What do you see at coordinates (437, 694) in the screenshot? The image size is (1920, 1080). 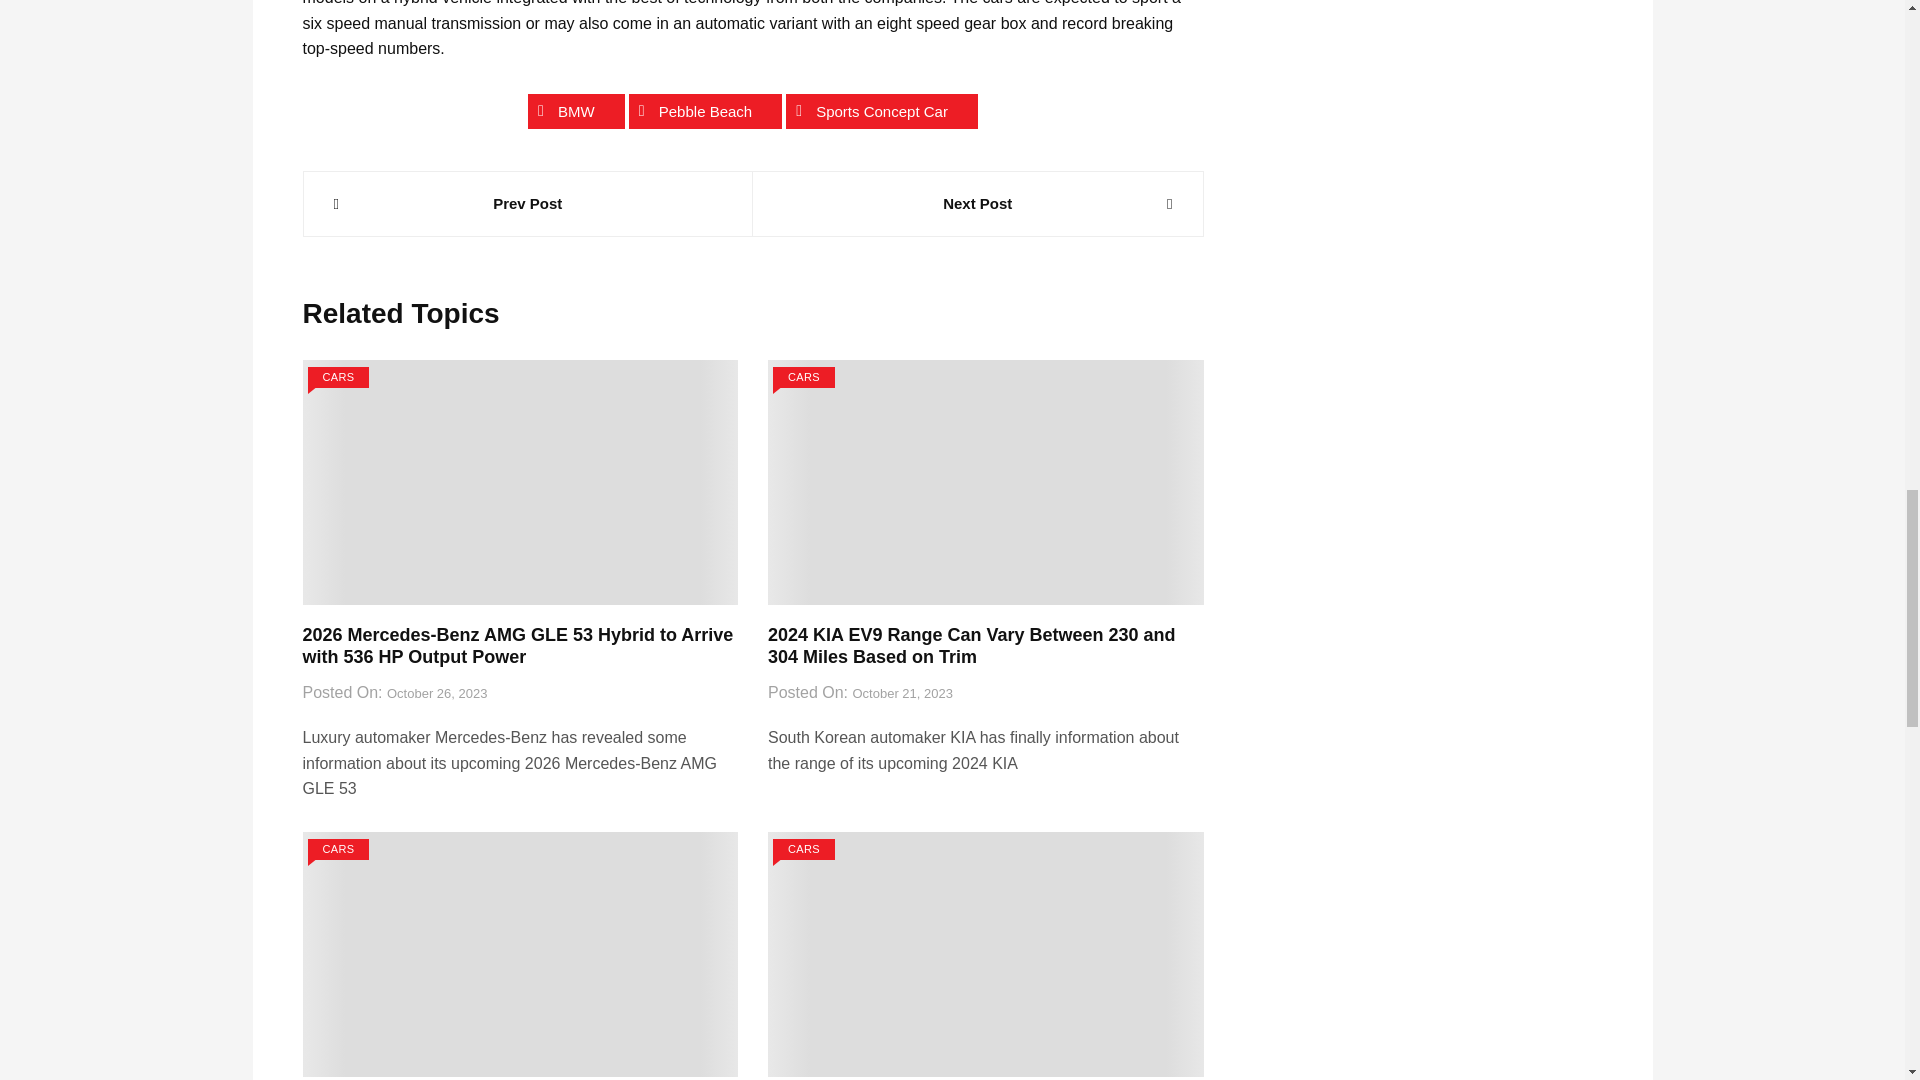 I see `October 26, 2023` at bounding box center [437, 694].